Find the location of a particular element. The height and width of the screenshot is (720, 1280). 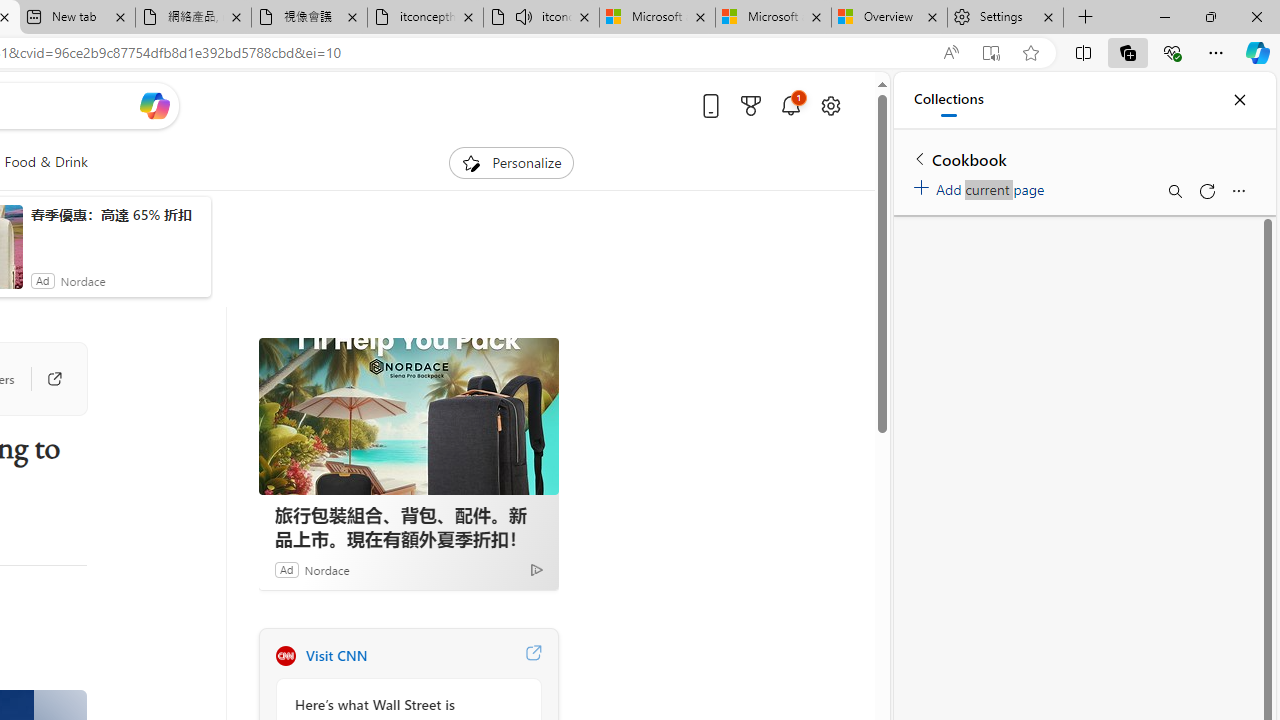

Visit CNN website is located at coordinates (532, 656).